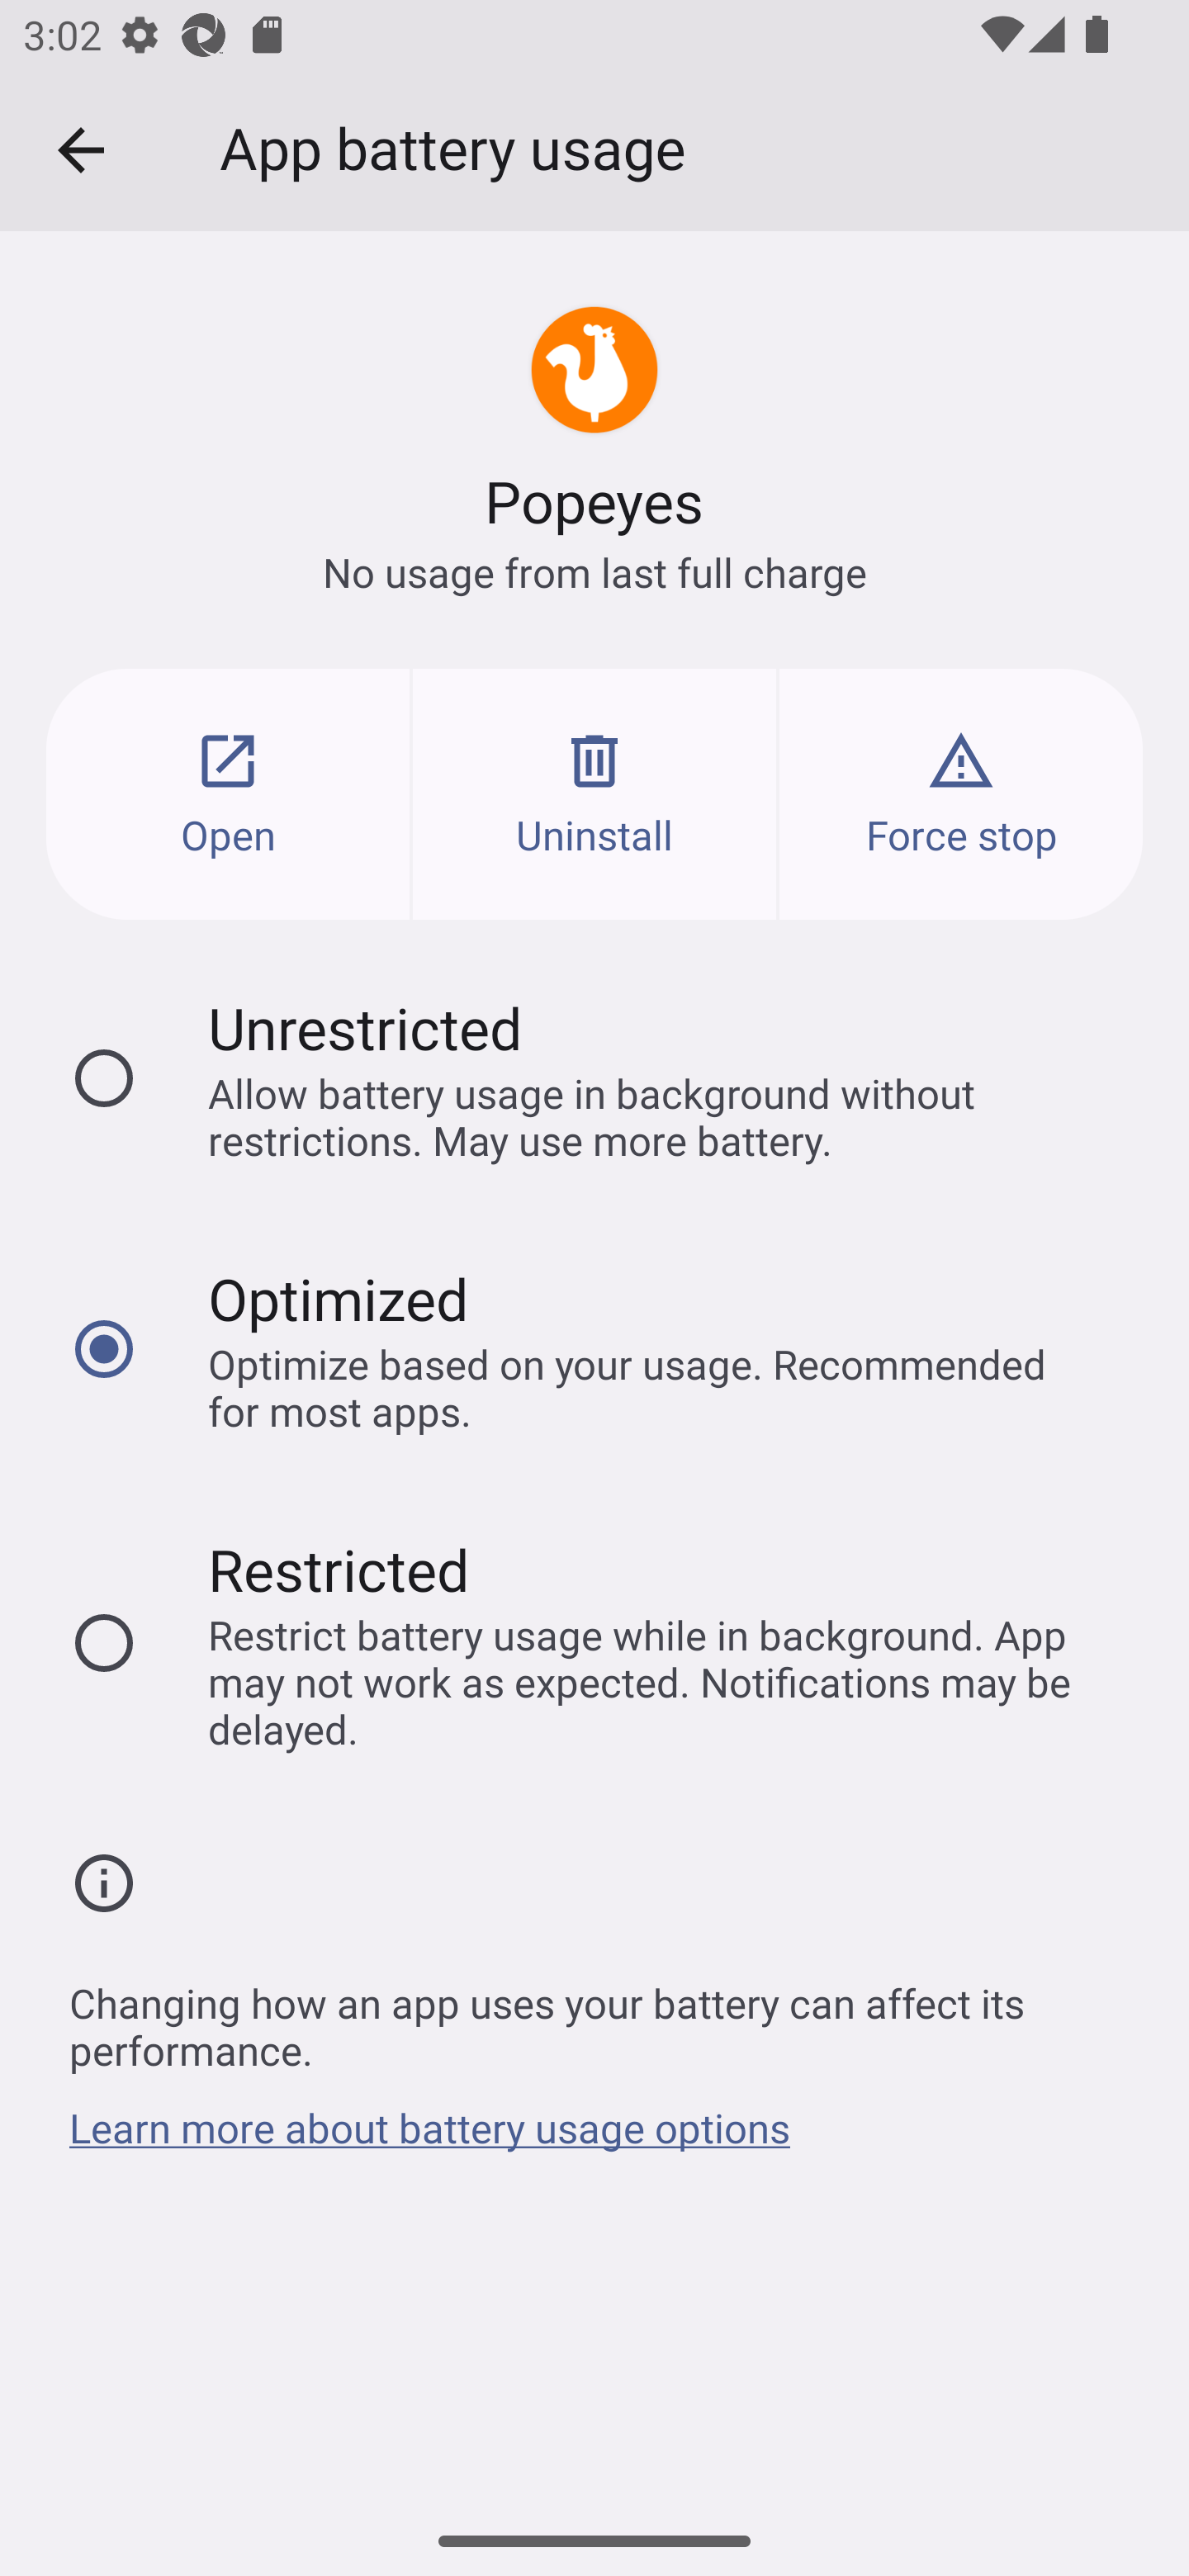 The height and width of the screenshot is (2576, 1189). I want to click on Navigate up, so click(81, 150).